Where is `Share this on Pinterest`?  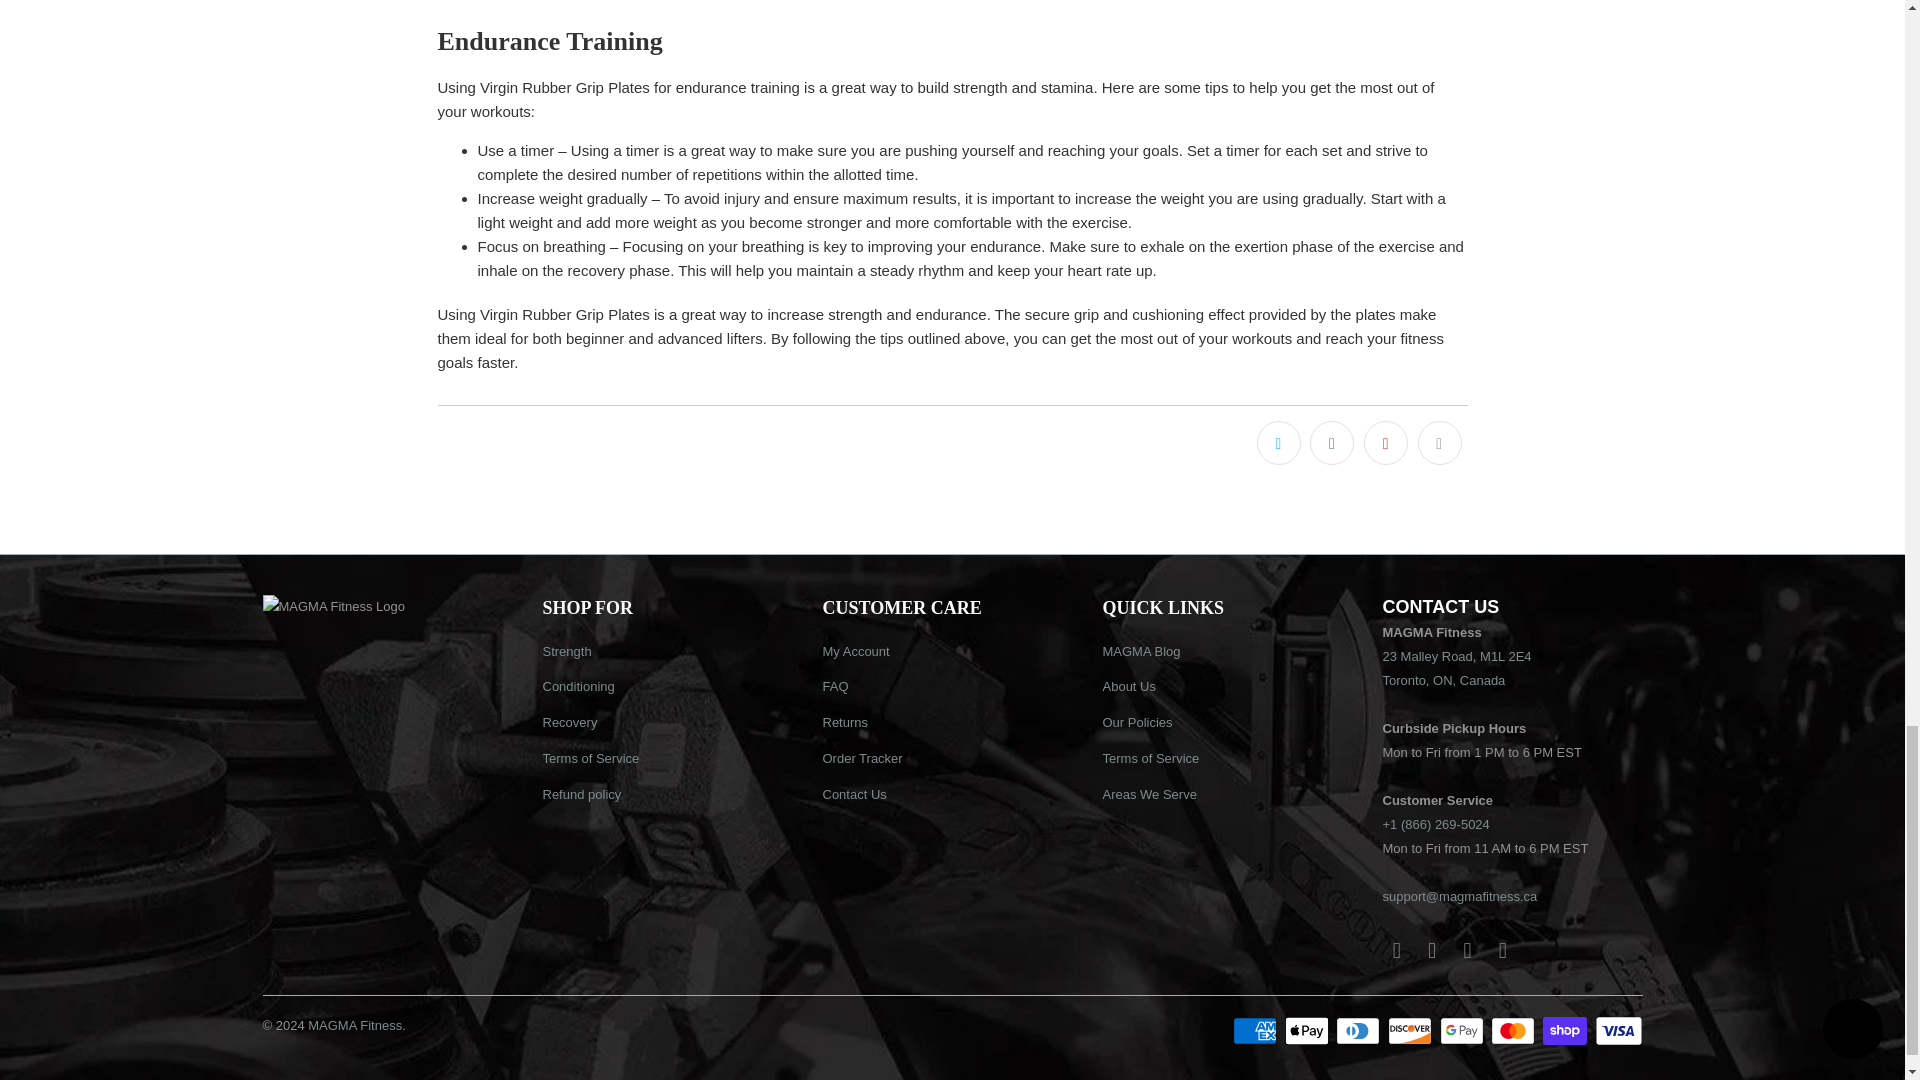 Share this on Pinterest is located at coordinates (1385, 443).